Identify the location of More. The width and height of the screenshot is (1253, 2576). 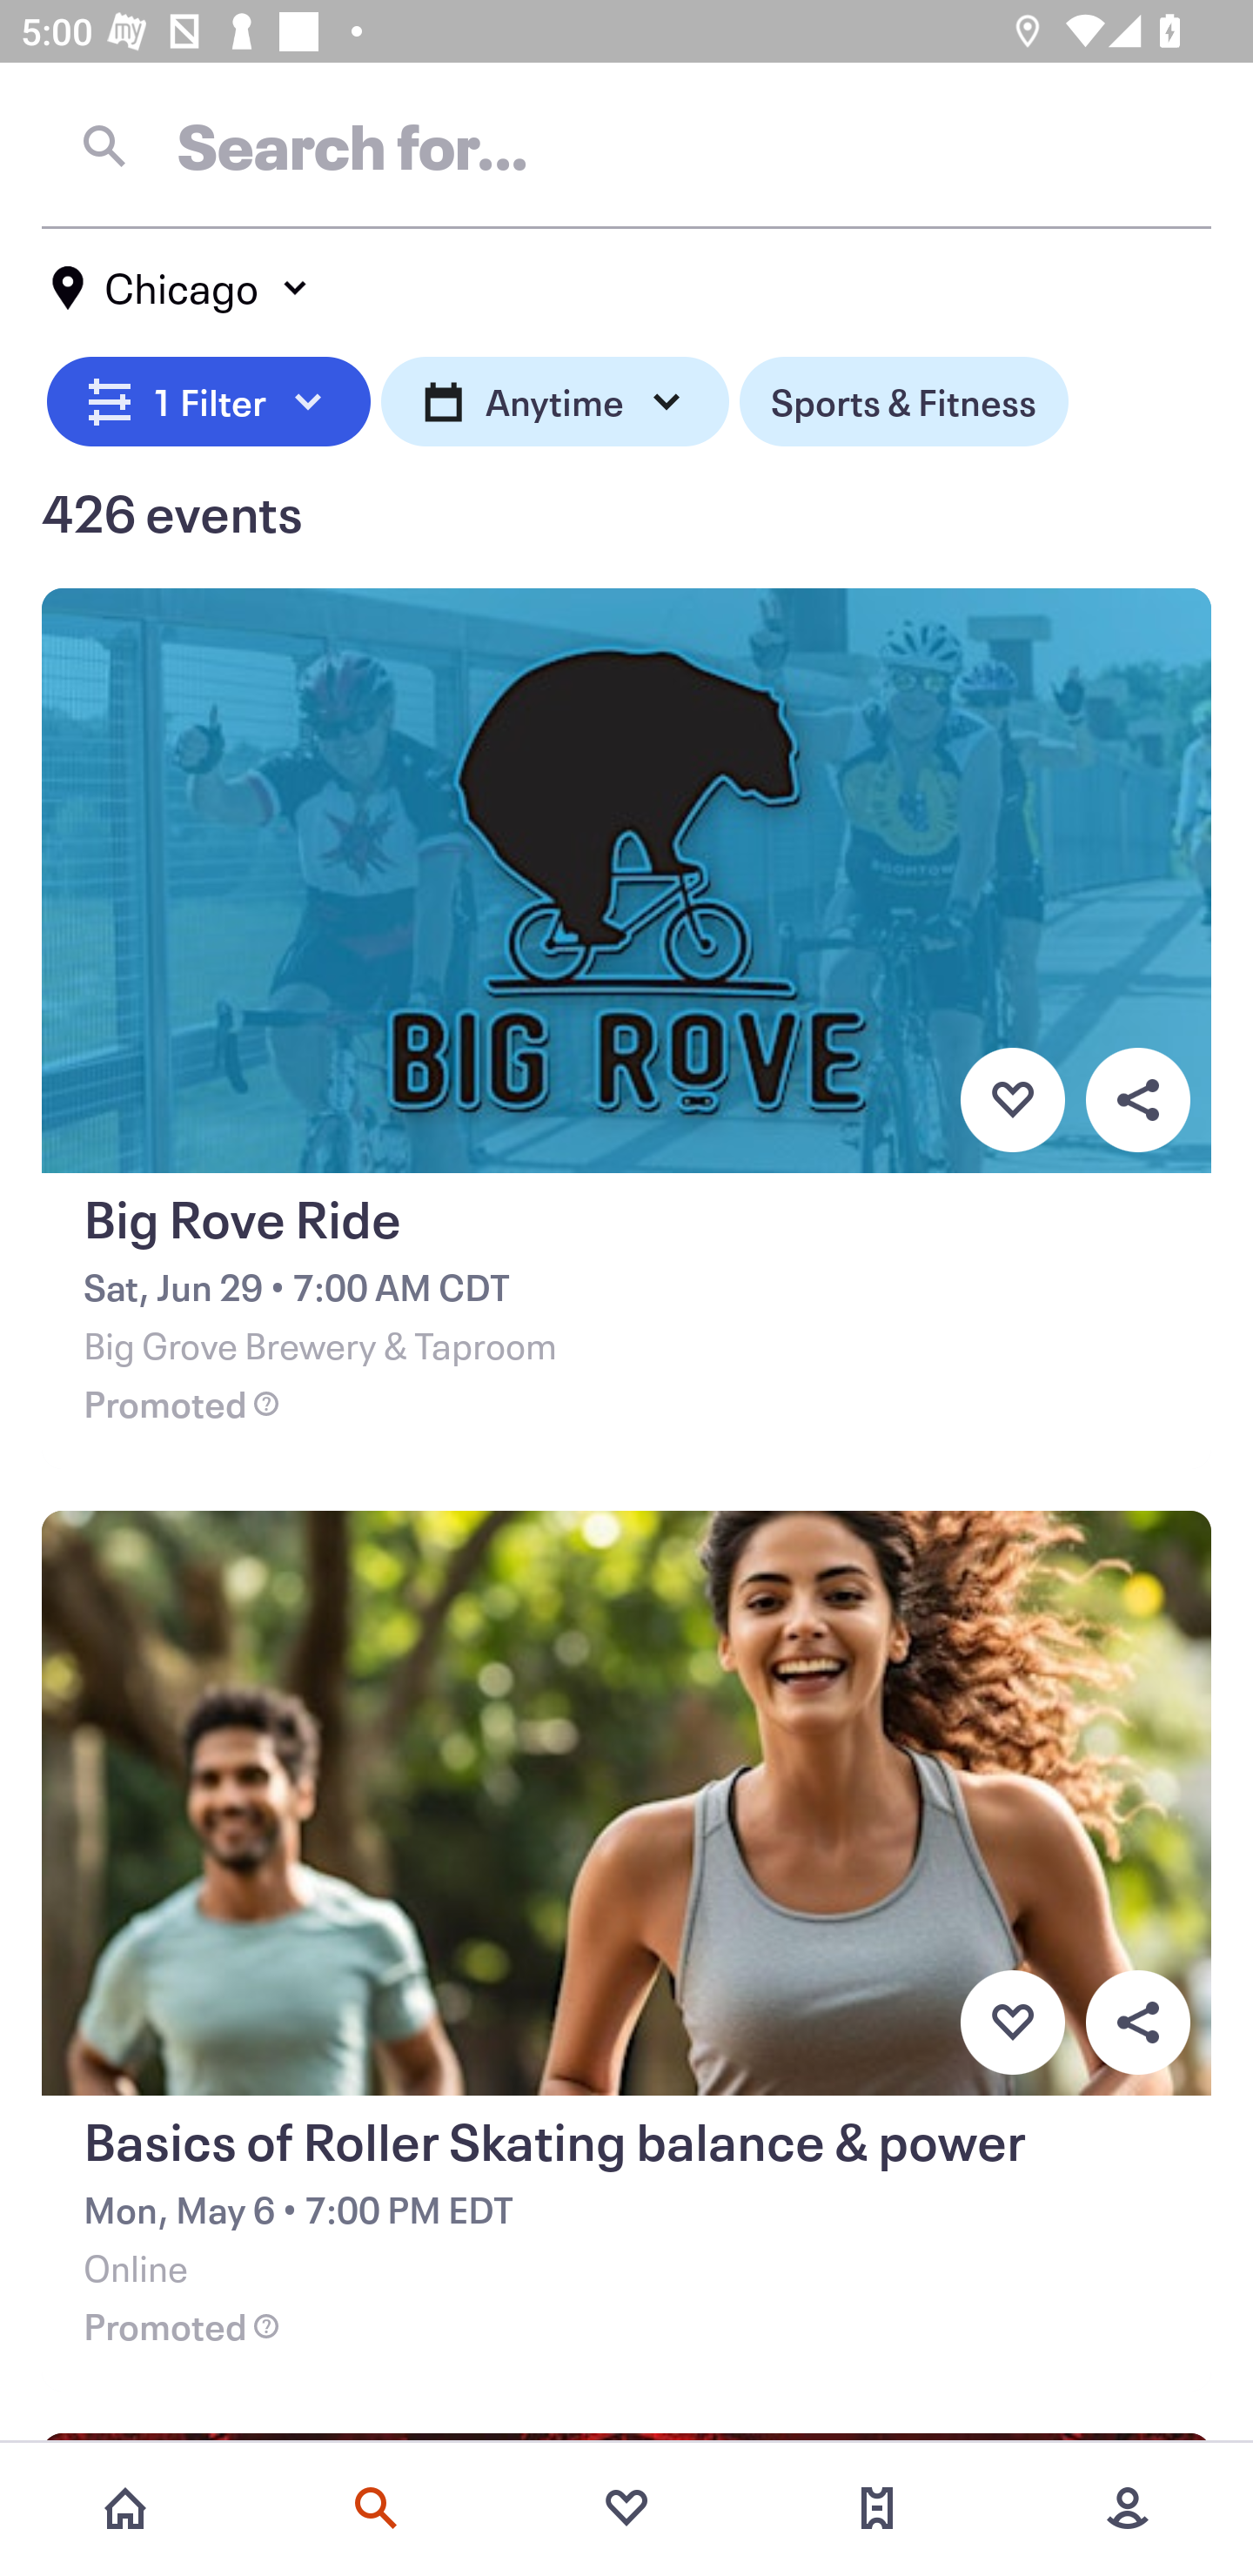
(1128, 2508).